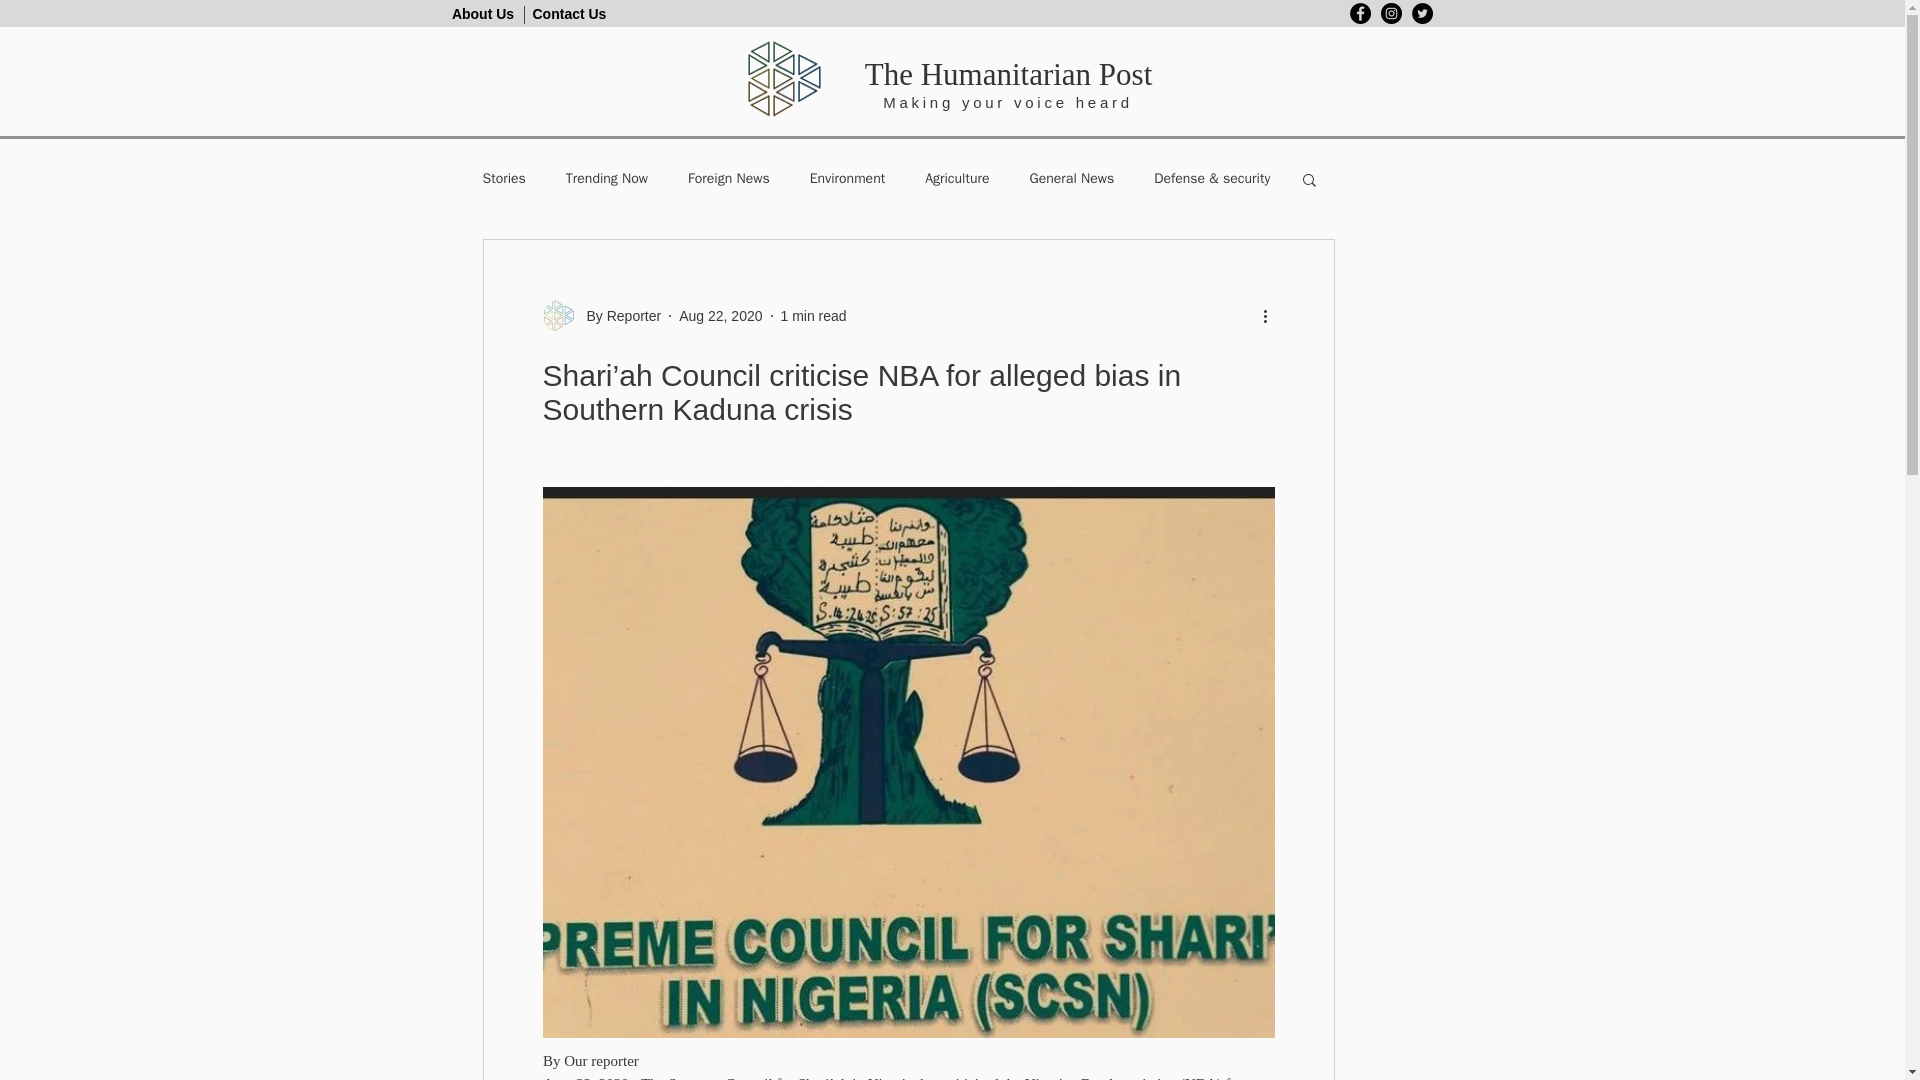 This screenshot has height=1080, width=1920. What do you see at coordinates (848, 178) in the screenshot?
I see `Environment` at bounding box center [848, 178].